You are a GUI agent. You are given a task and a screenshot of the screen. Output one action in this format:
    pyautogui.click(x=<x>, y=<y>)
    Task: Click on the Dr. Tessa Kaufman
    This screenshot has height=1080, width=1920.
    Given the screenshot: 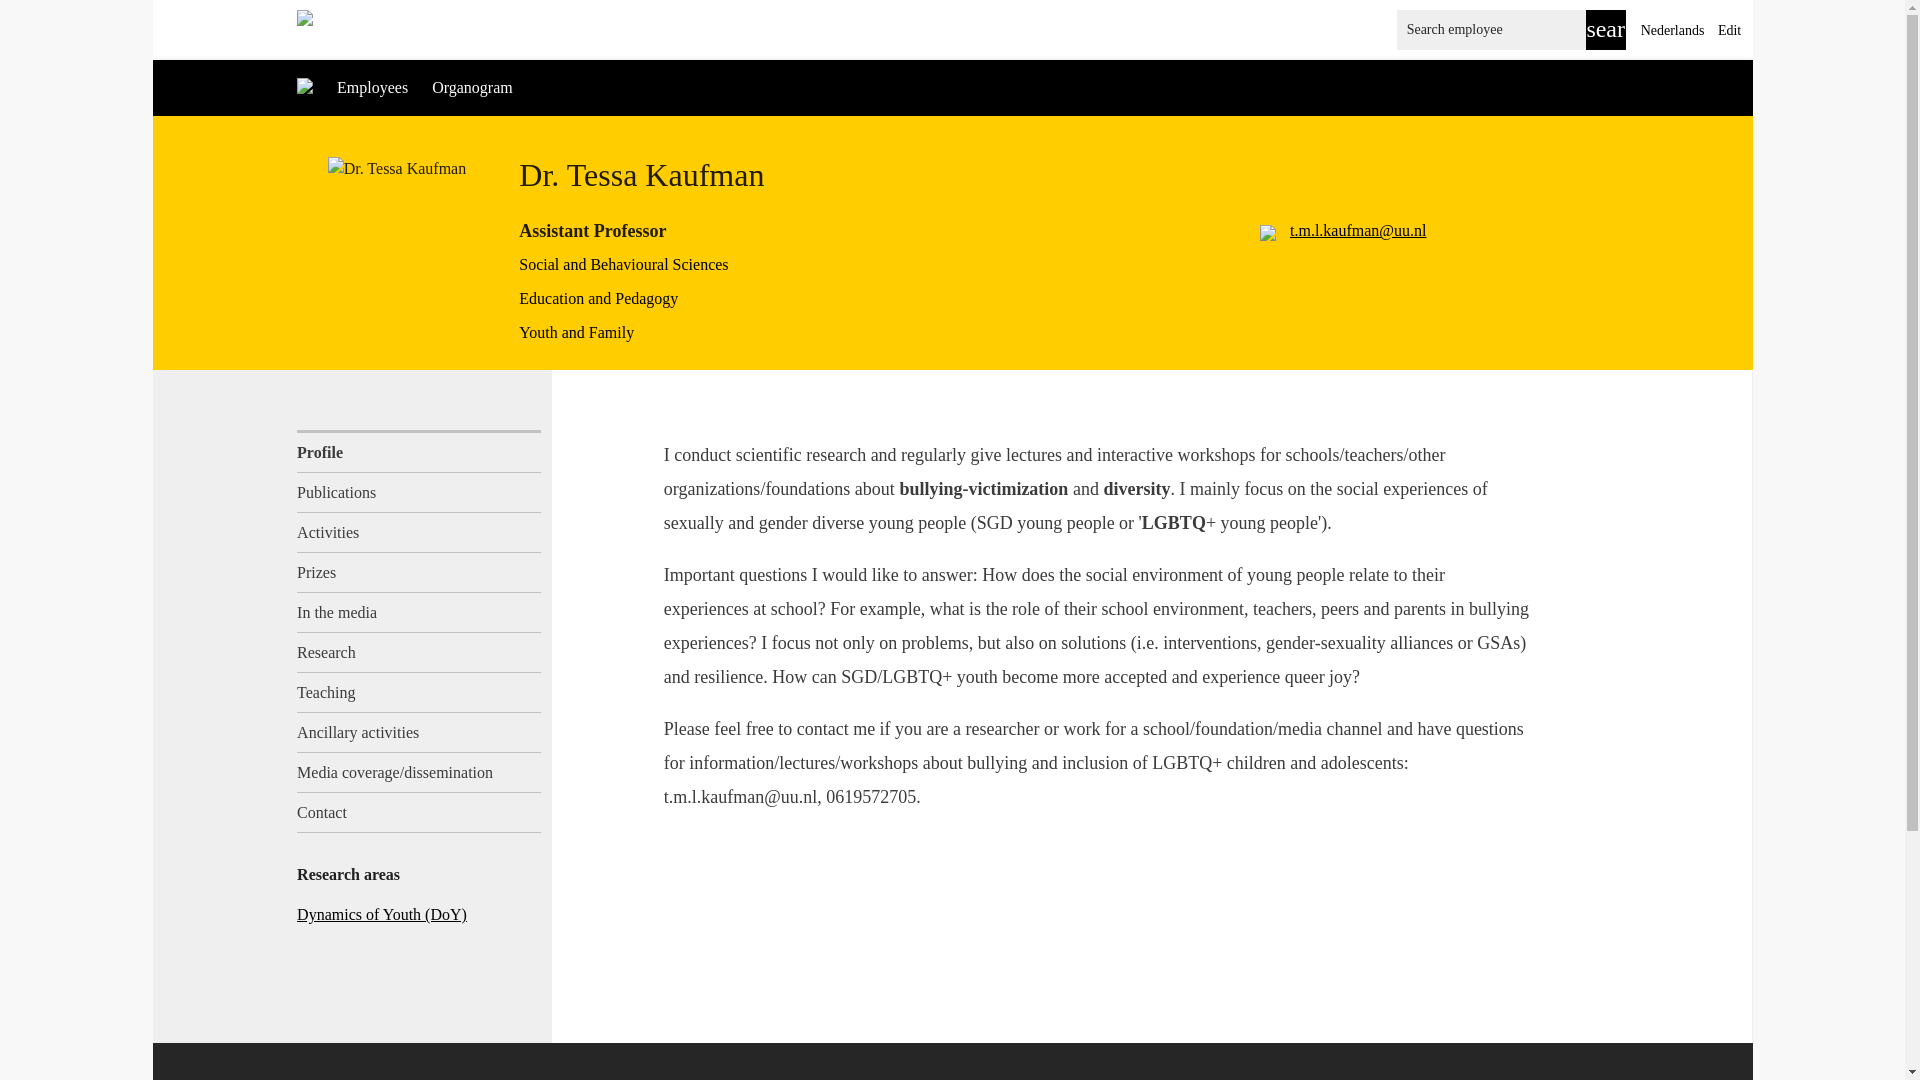 What is the action you would take?
    pyautogui.click(x=397, y=168)
    